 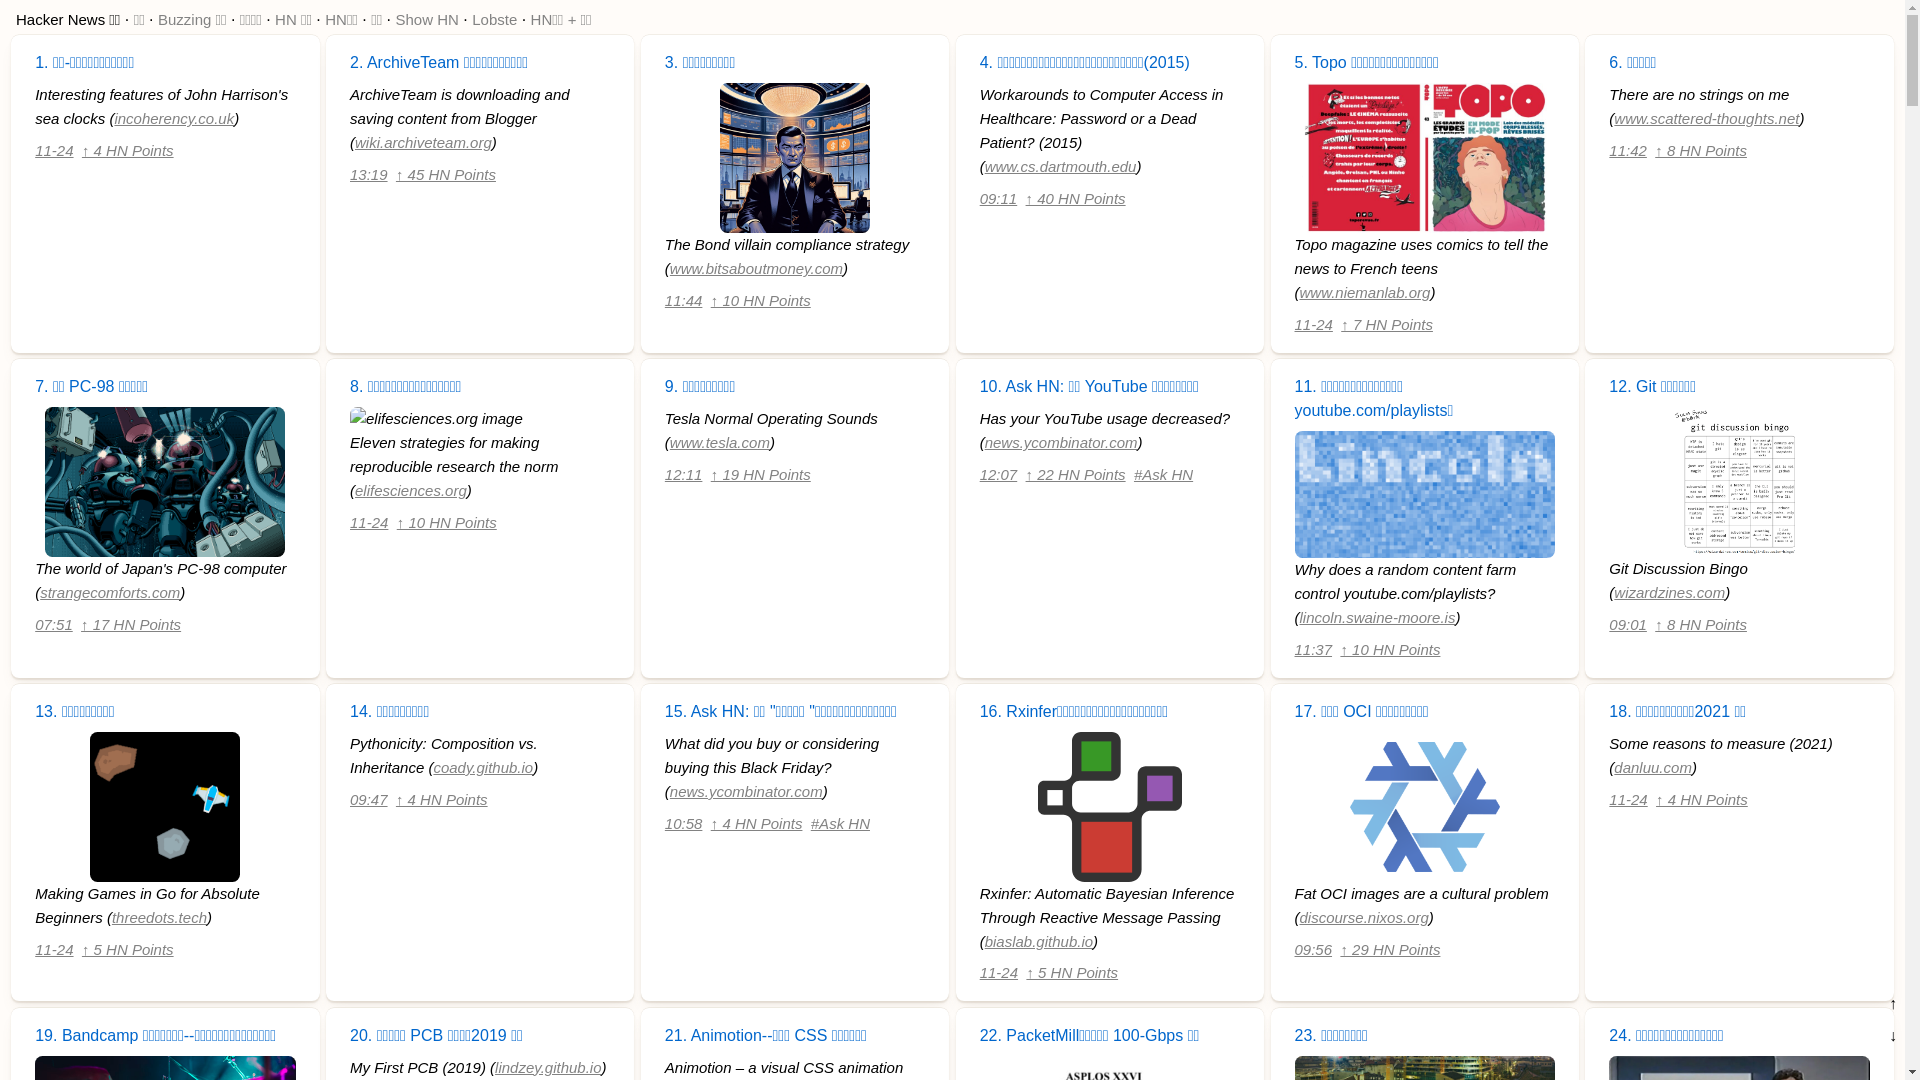 What do you see at coordinates (548, 1068) in the screenshot?
I see `lindzey.github.io` at bounding box center [548, 1068].